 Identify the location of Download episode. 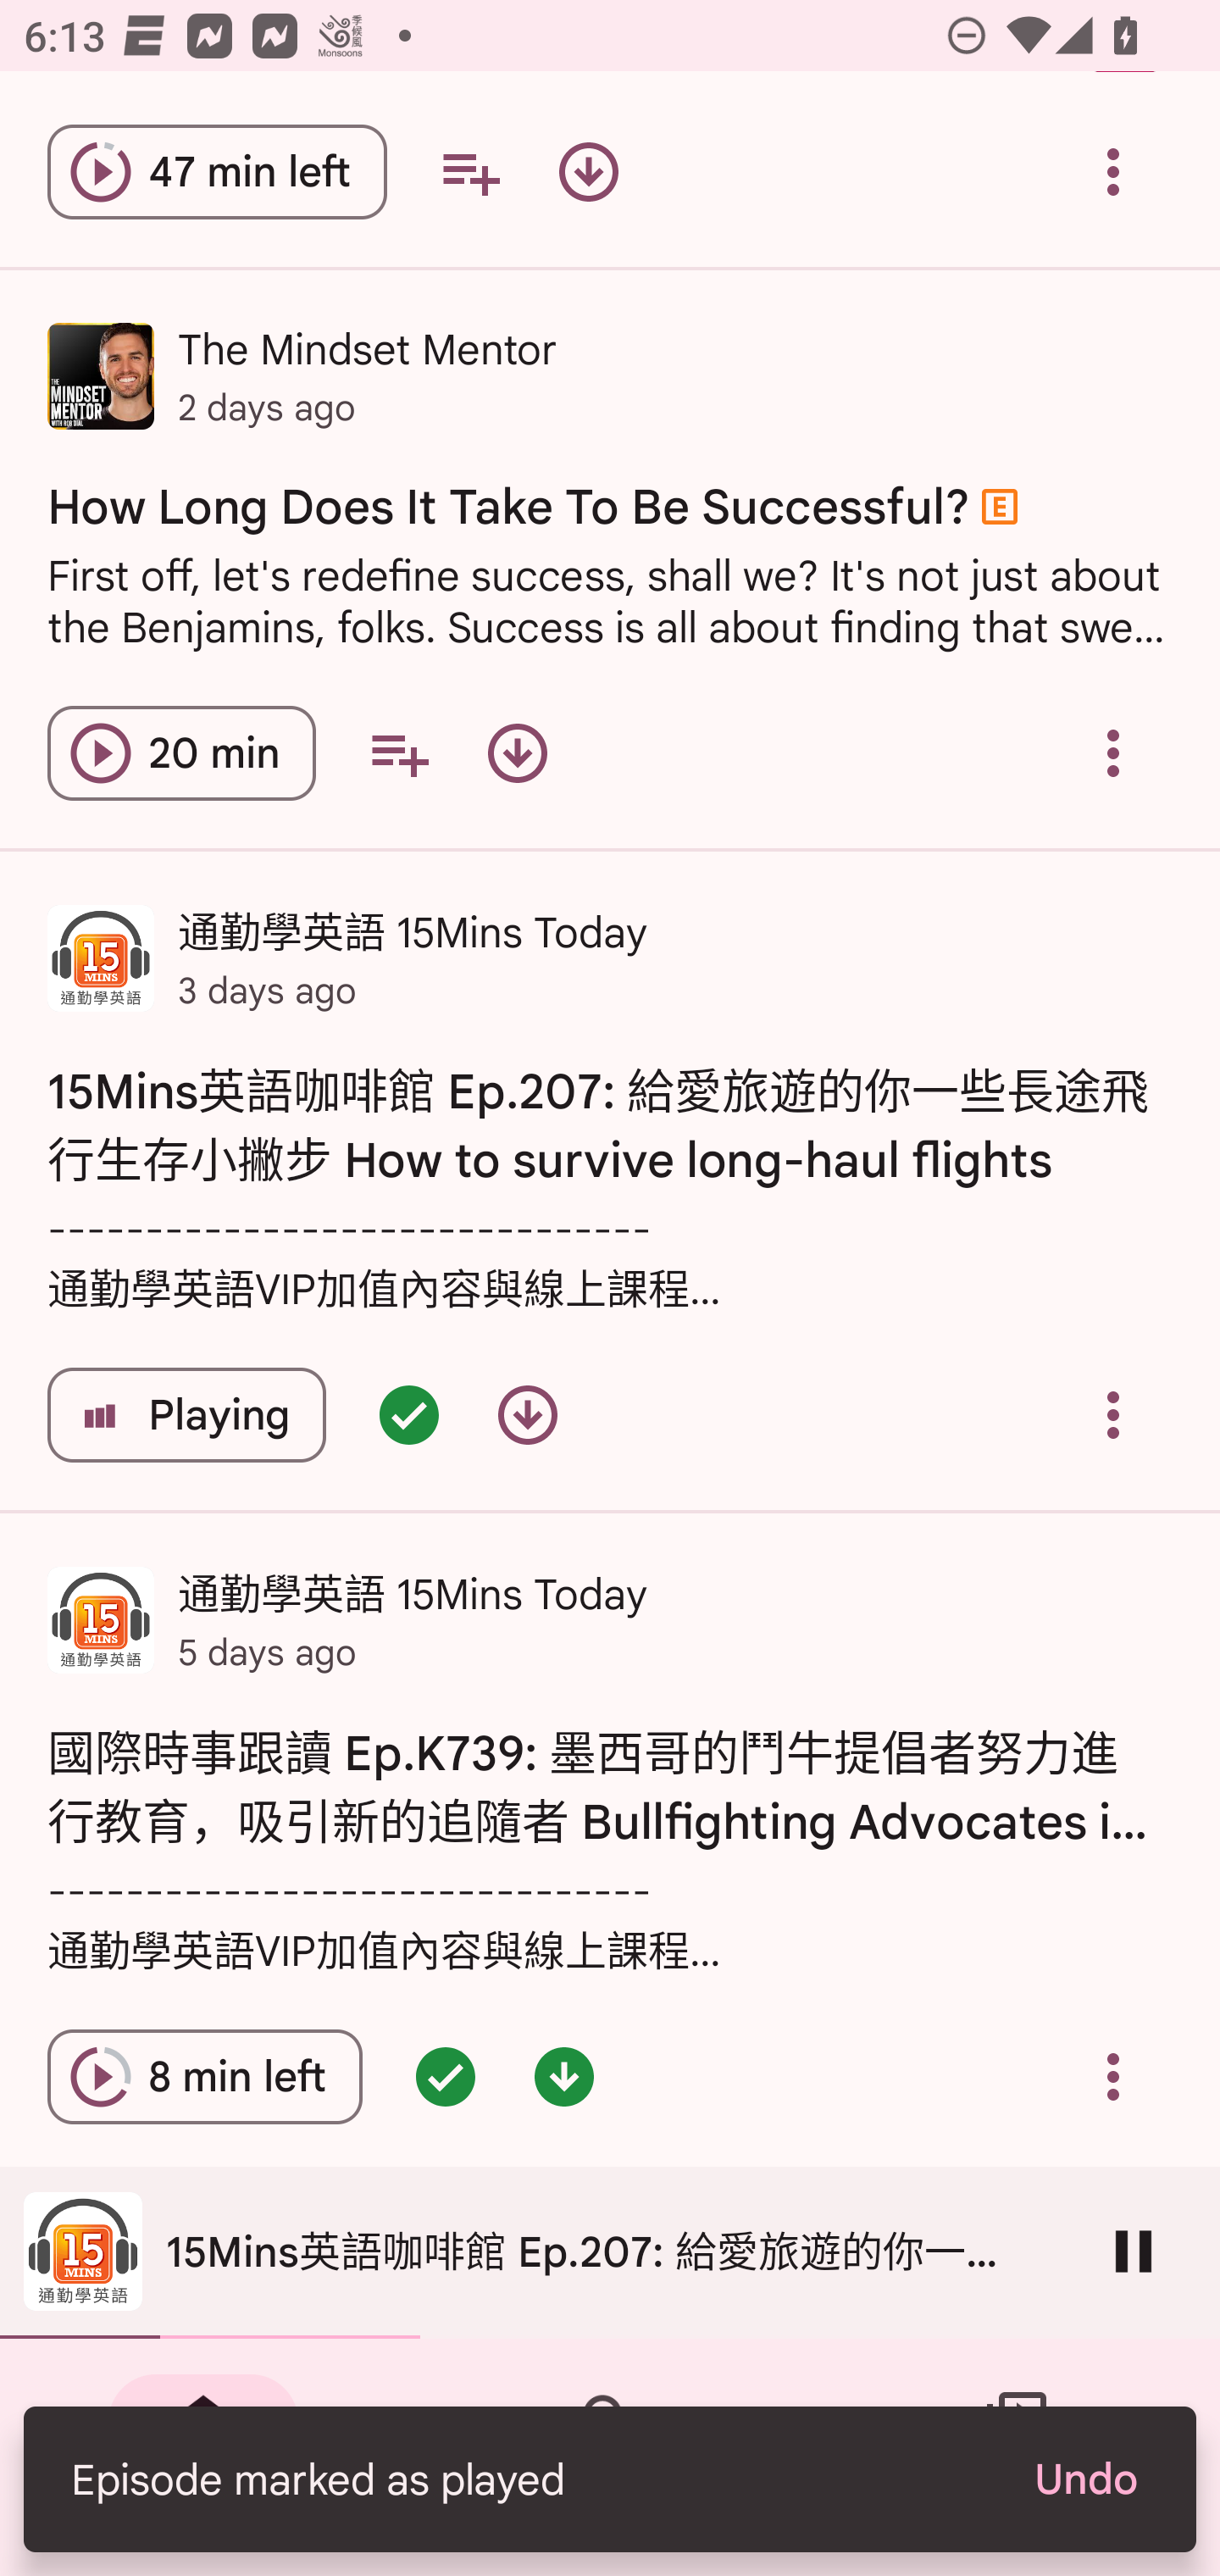
(518, 752).